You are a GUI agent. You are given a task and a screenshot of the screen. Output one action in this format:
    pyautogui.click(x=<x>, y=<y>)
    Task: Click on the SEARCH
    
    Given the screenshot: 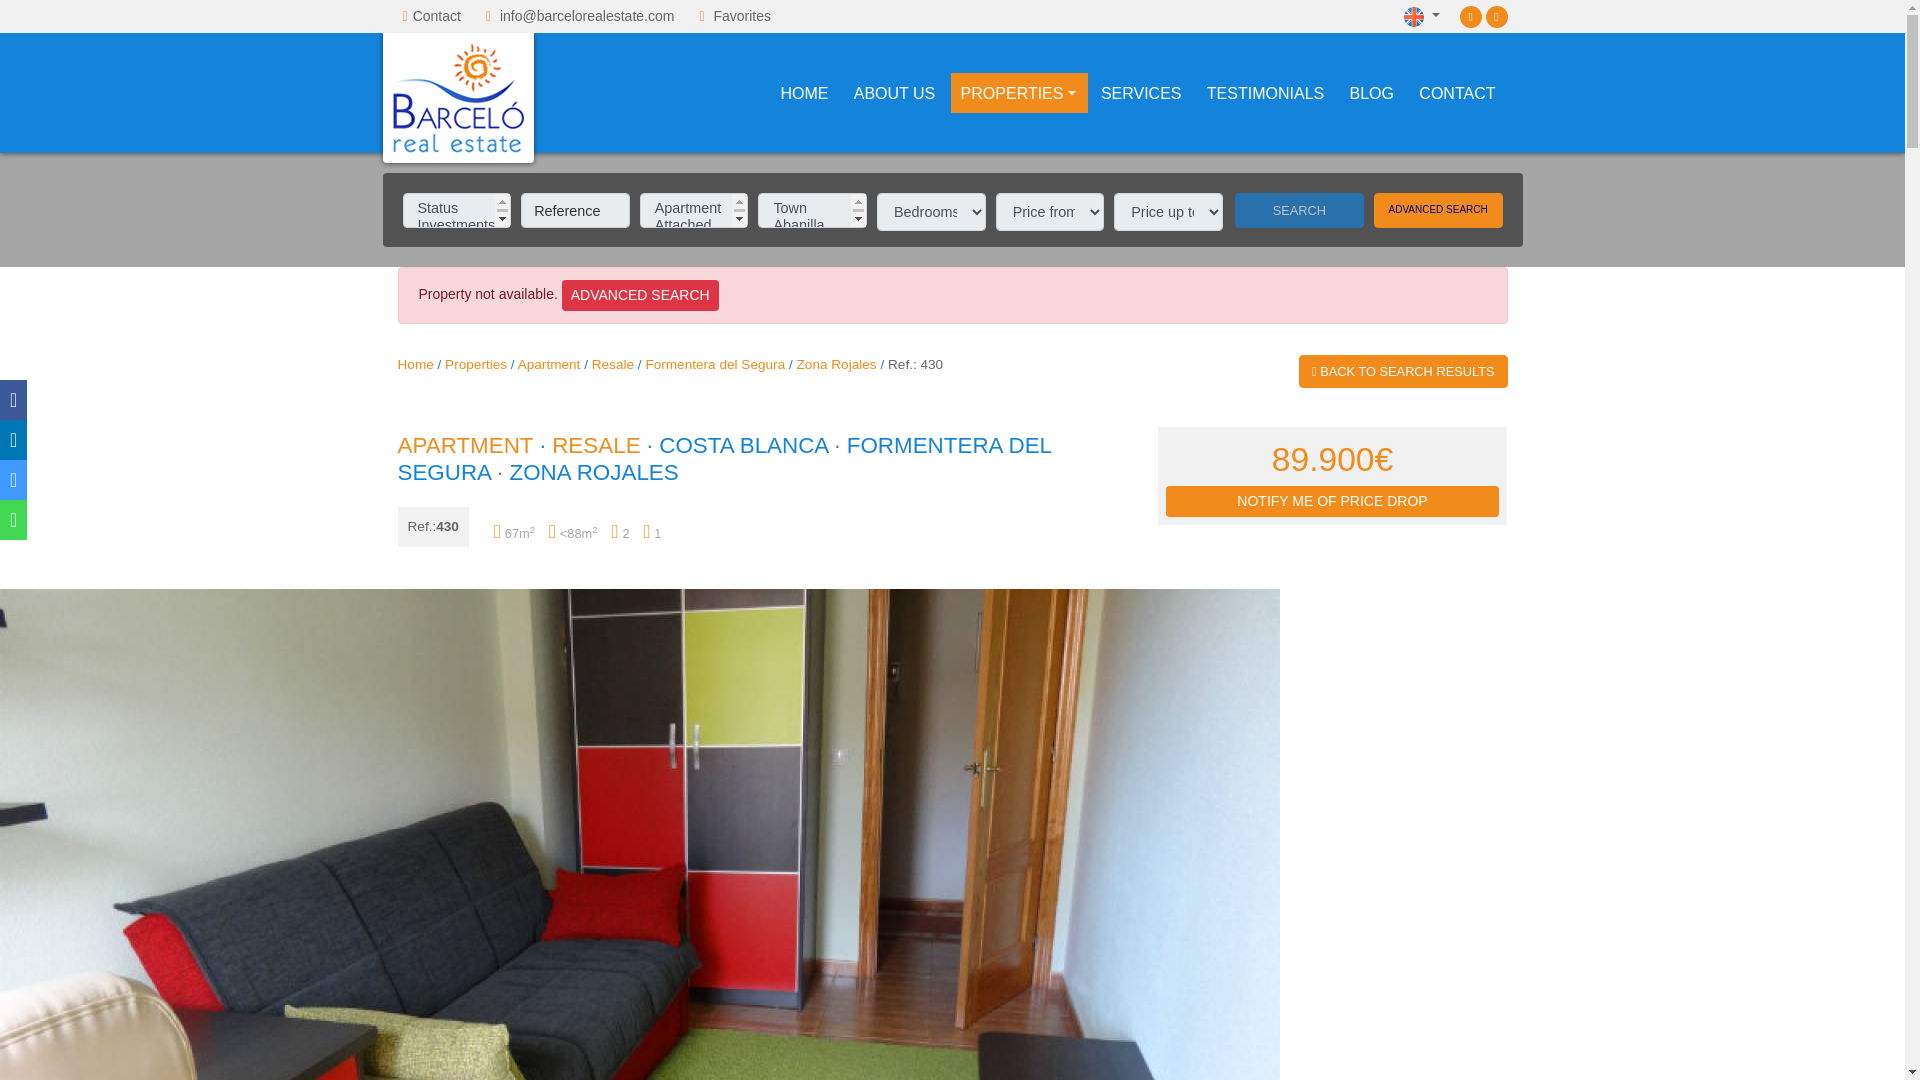 What is the action you would take?
    pyautogui.click(x=1298, y=210)
    